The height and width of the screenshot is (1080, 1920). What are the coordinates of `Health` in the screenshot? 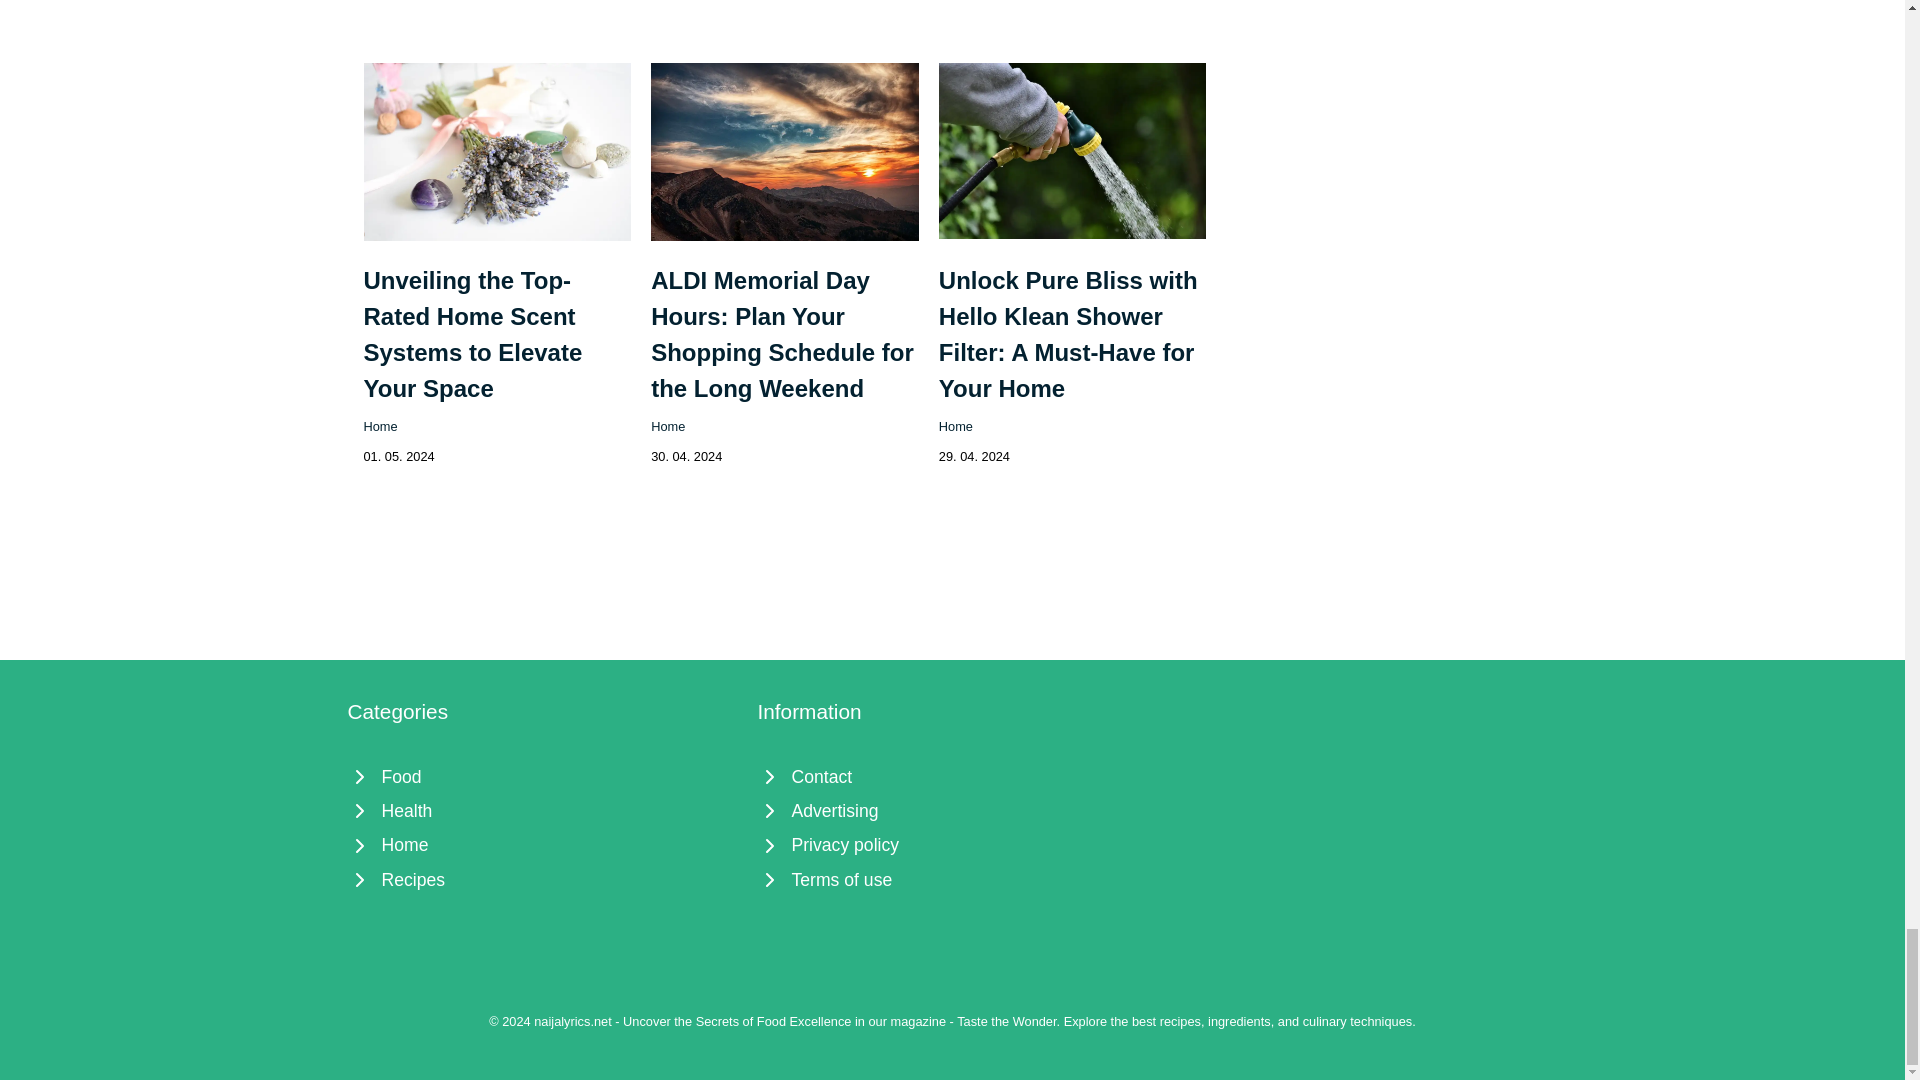 It's located at (542, 810).